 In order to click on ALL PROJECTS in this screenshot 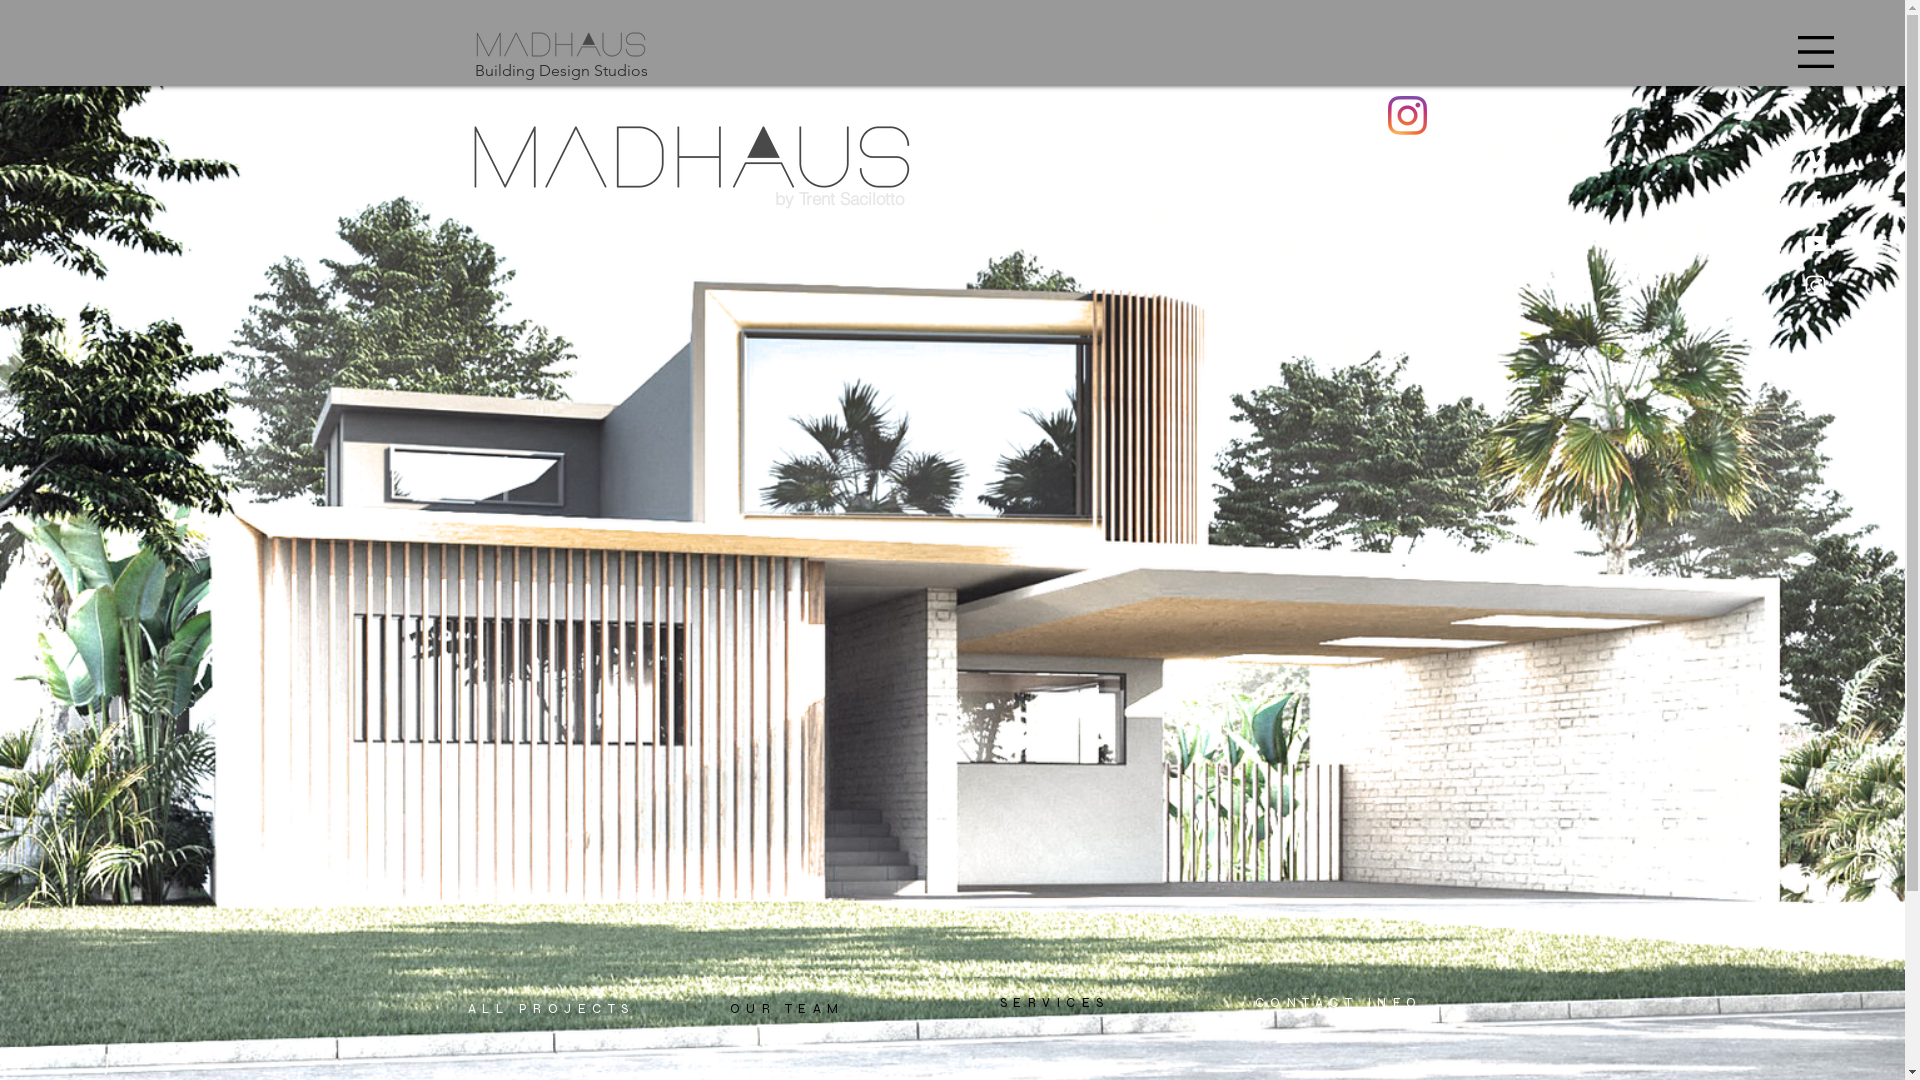, I will do `click(552, 1009)`.